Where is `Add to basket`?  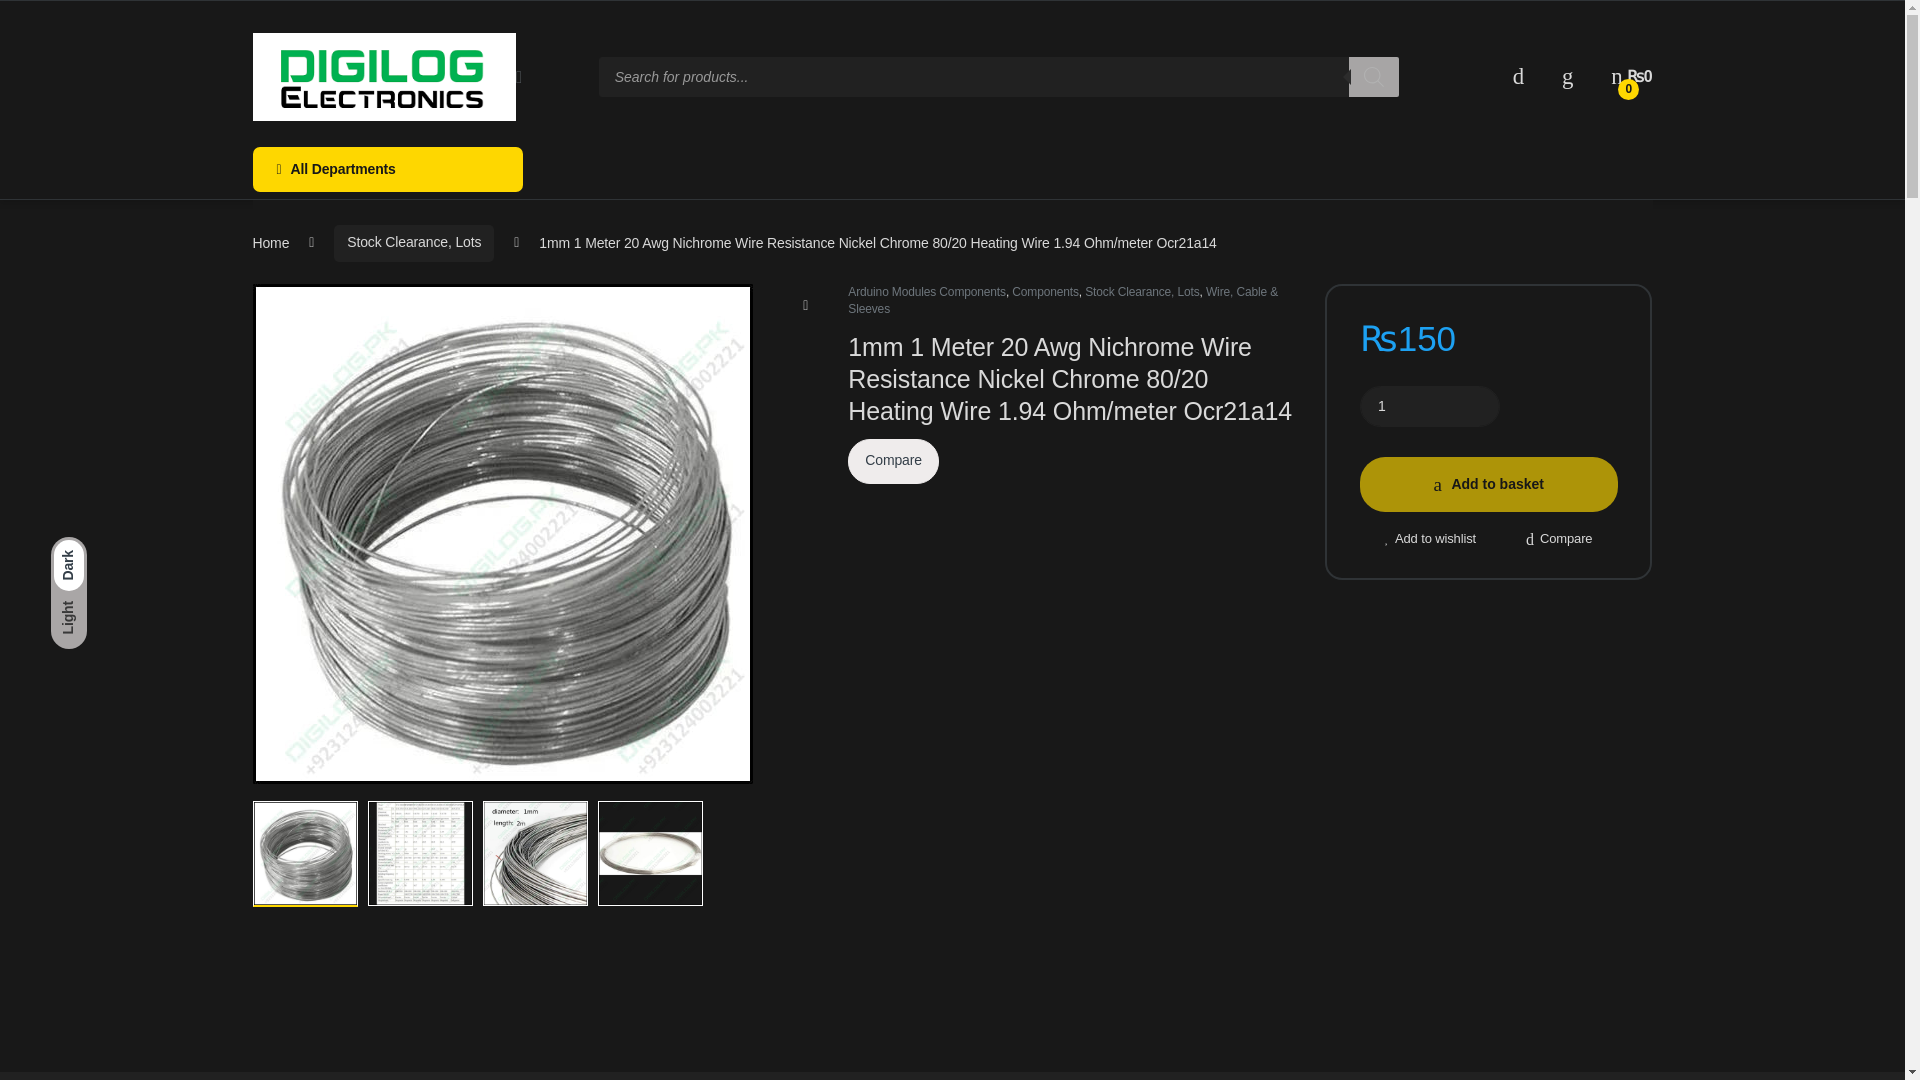
Add to basket is located at coordinates (1488, 484).